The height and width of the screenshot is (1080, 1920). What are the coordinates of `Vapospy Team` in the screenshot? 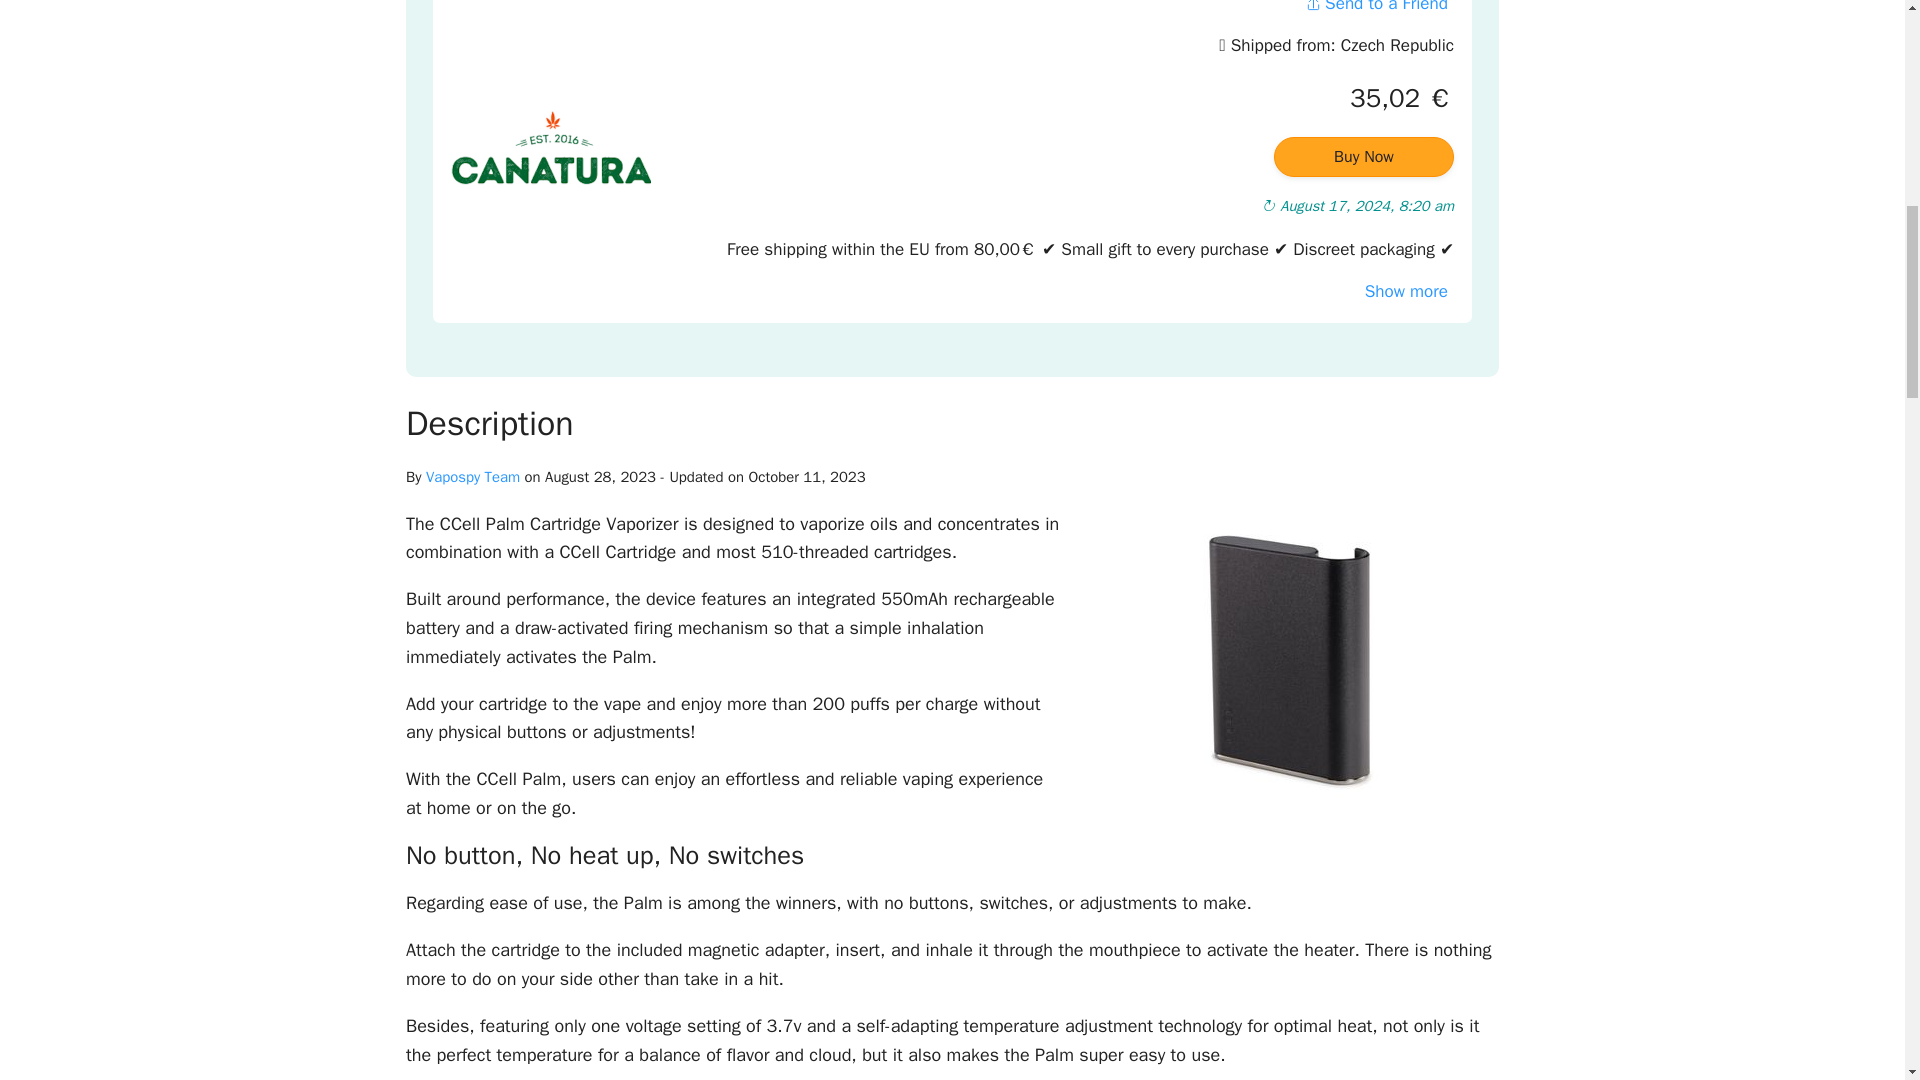 It's located at (473, 476).